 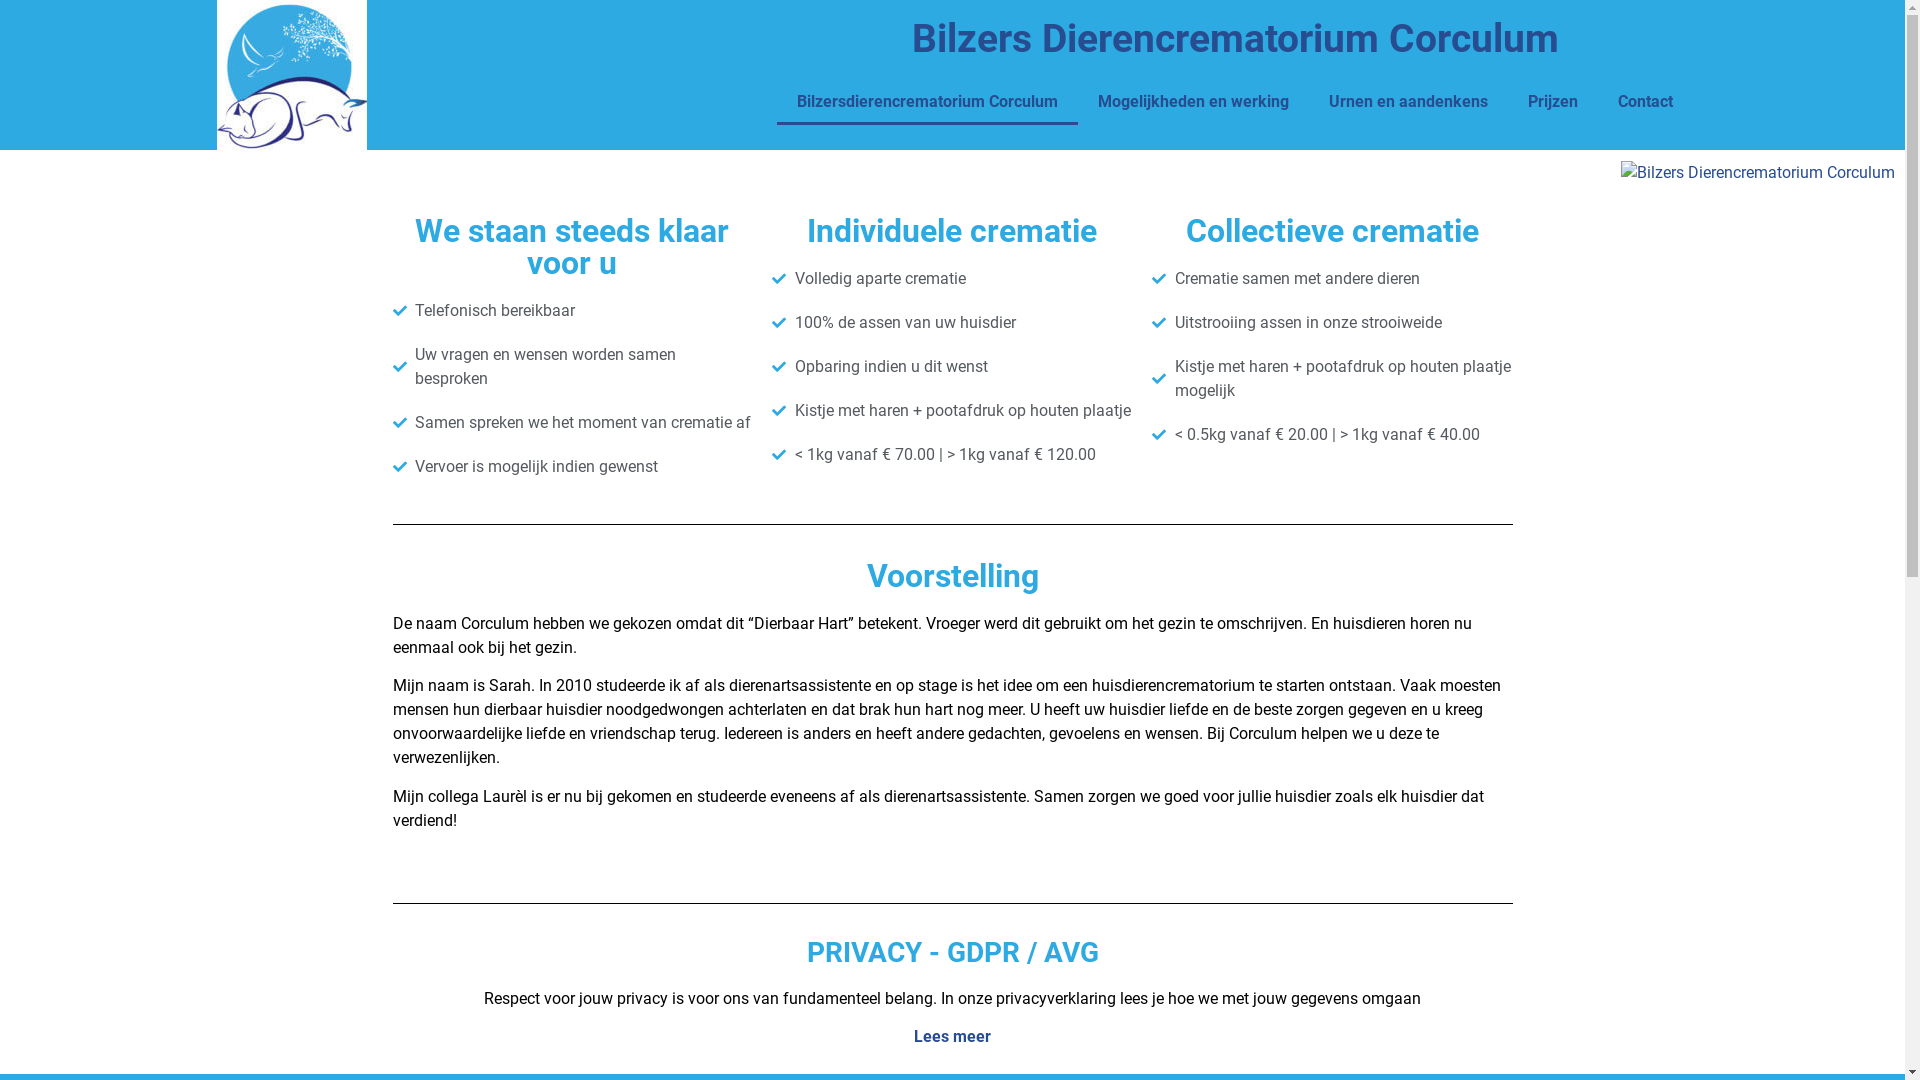 I want to click on Lees meer, so click(x=952, y=1036).